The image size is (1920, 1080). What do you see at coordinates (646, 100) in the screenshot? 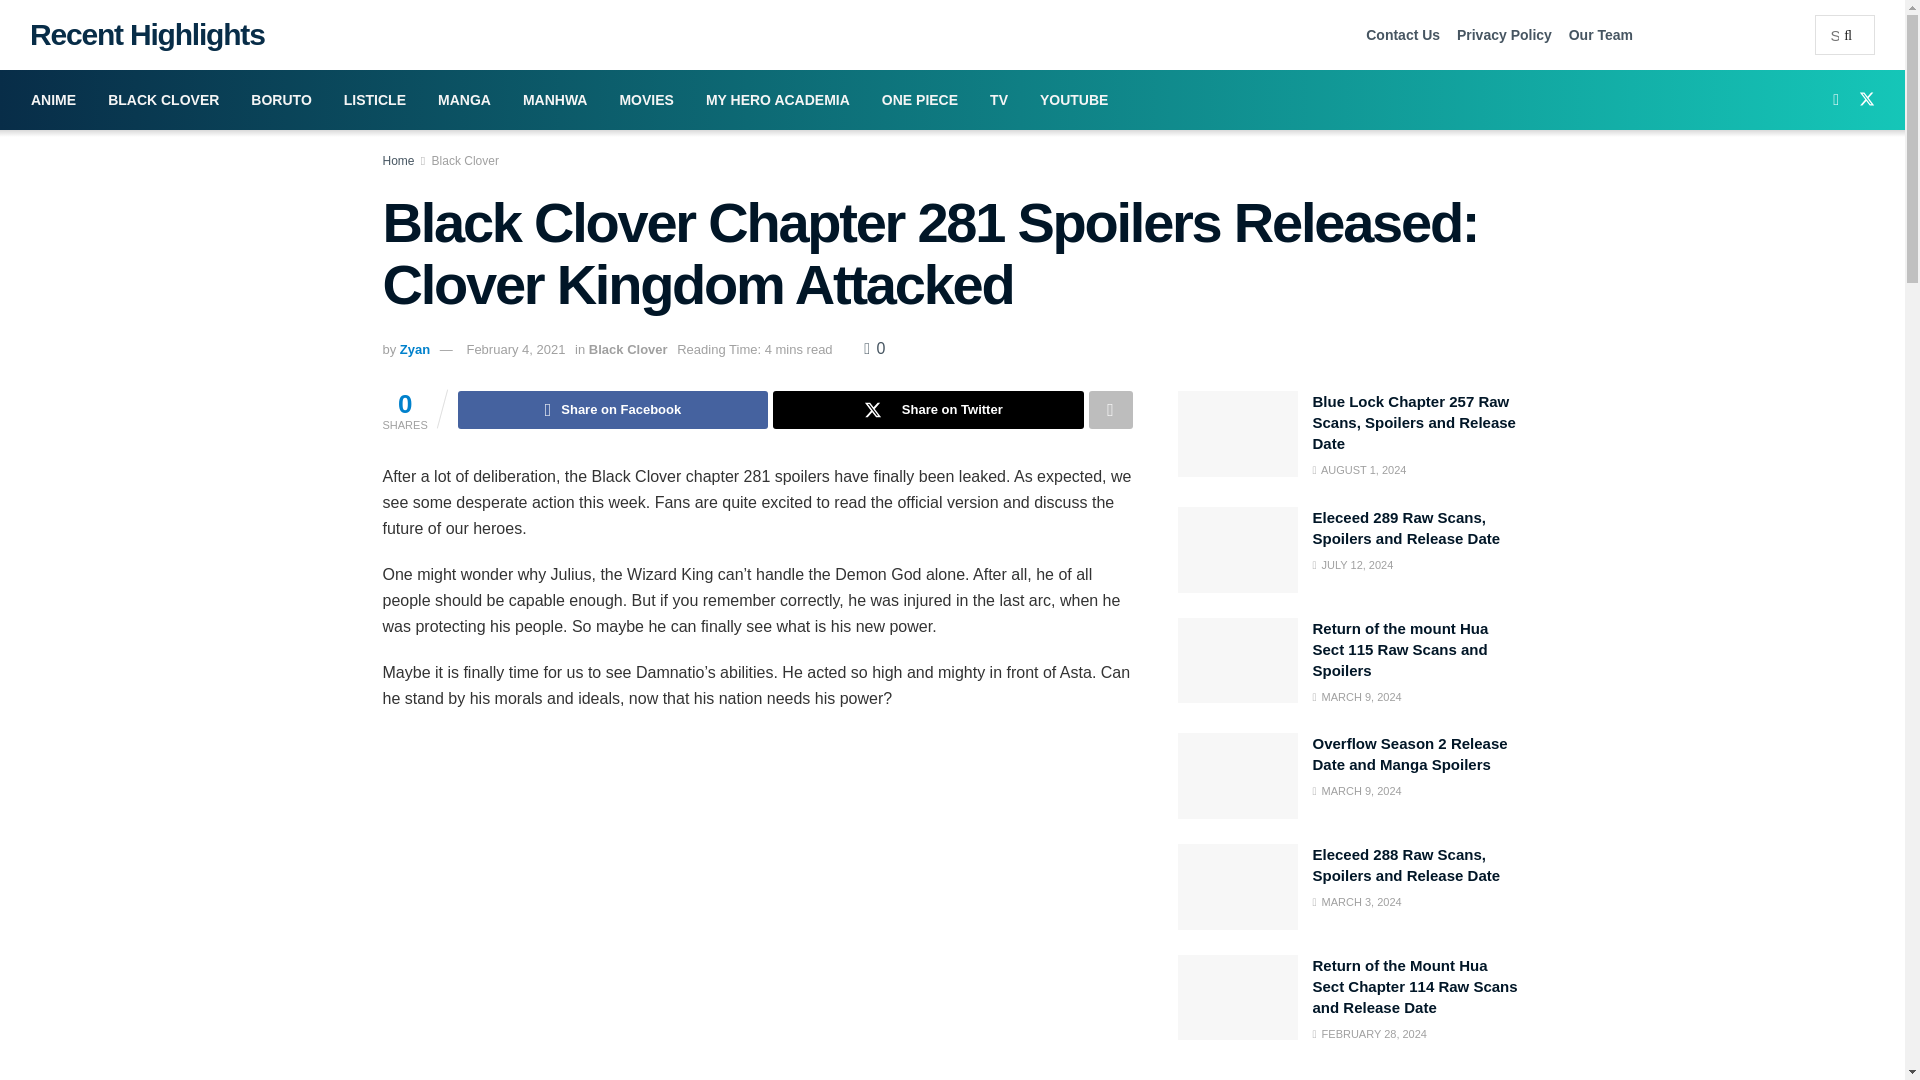
I see `MOVIES` at bounding box center [646, 100].